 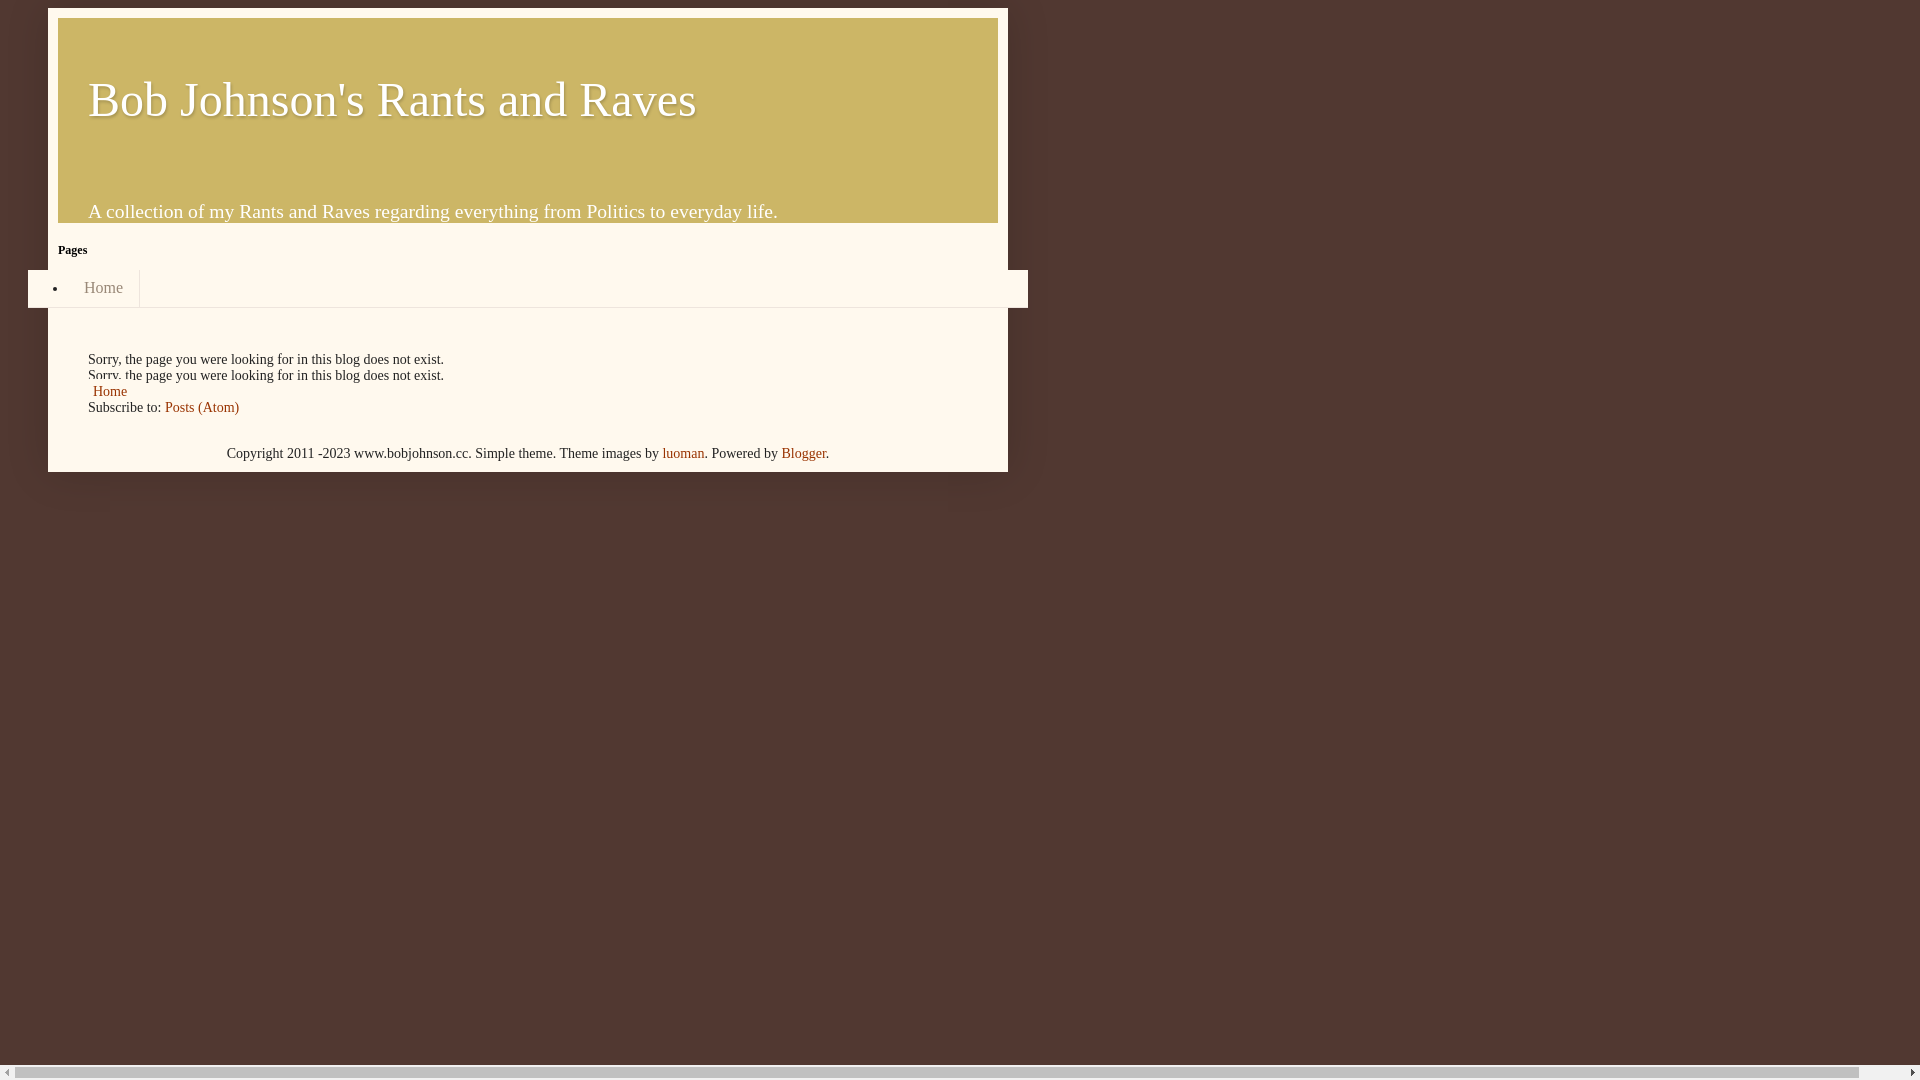 What do you see at coordinates (392, 100) in the screenshot?
I see `Bob Johnson's Rants and Raves` at bounding box center [392, 100].